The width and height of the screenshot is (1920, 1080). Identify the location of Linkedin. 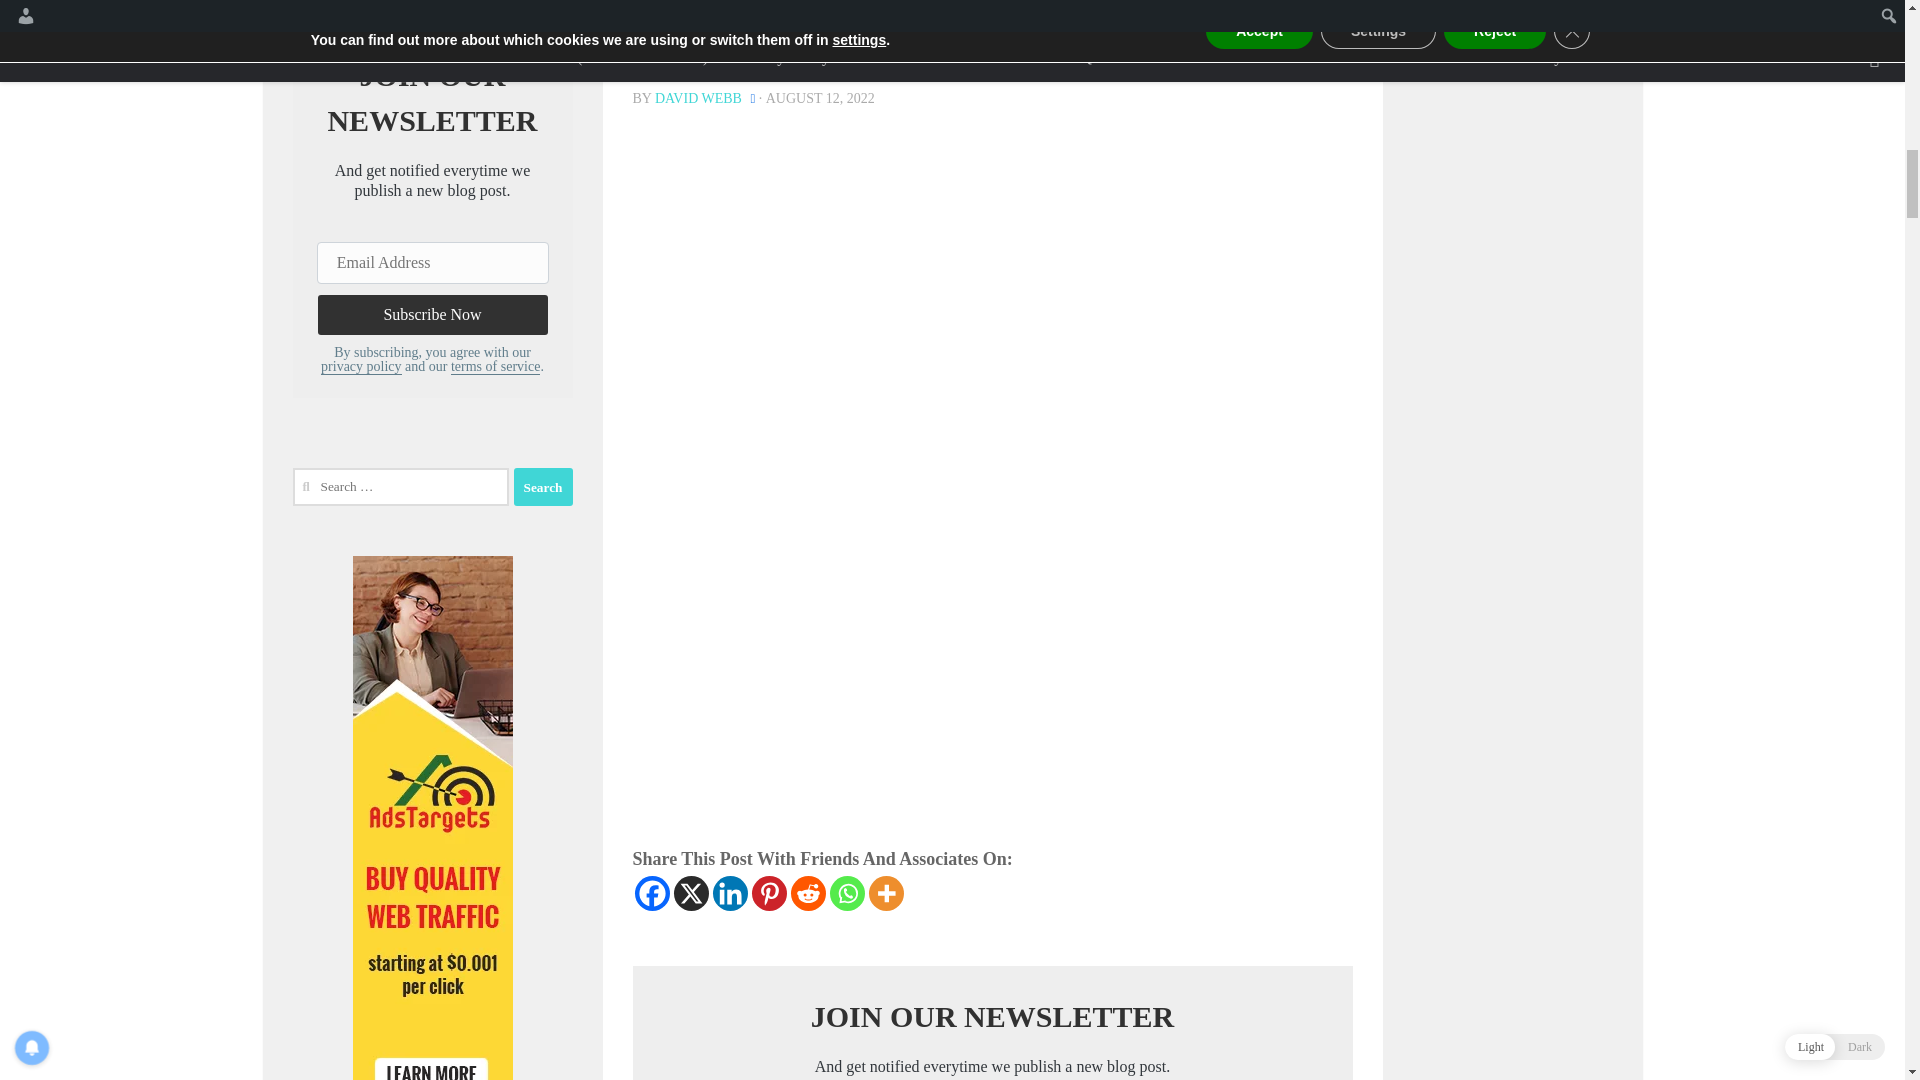
(729, 893).